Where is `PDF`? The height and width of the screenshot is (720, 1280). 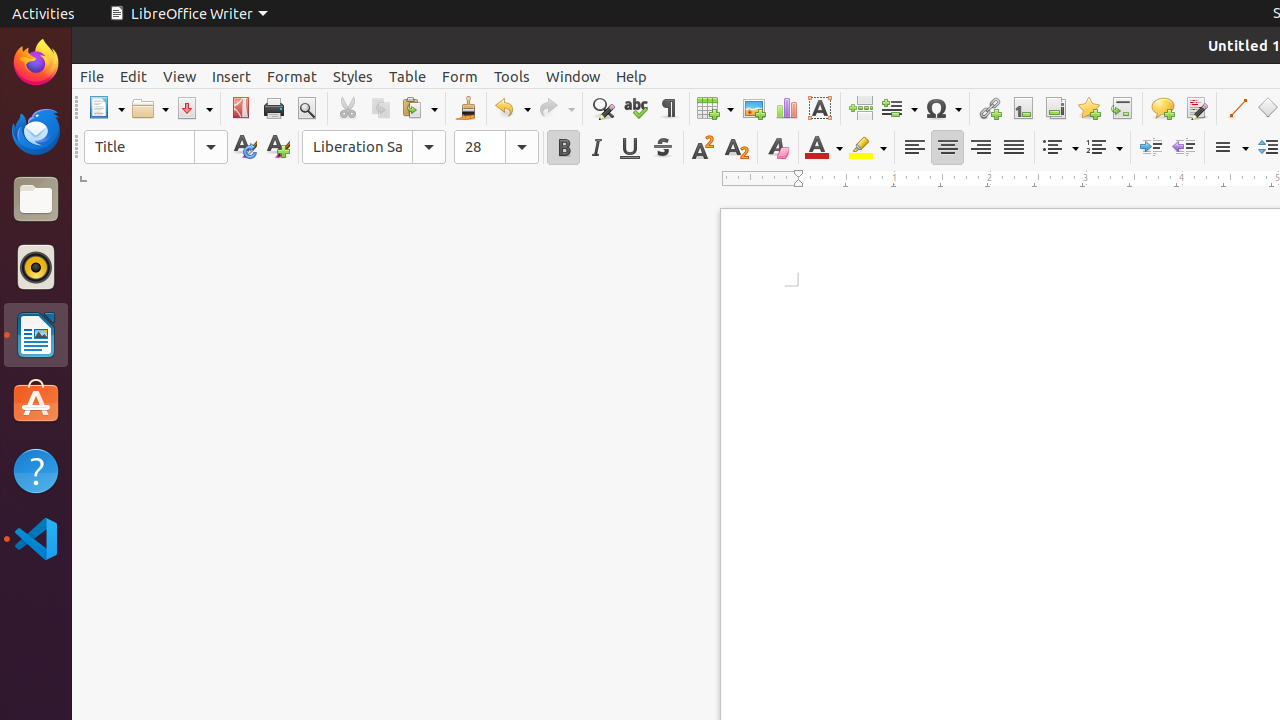
PDF is located at coordinates (240, 108).